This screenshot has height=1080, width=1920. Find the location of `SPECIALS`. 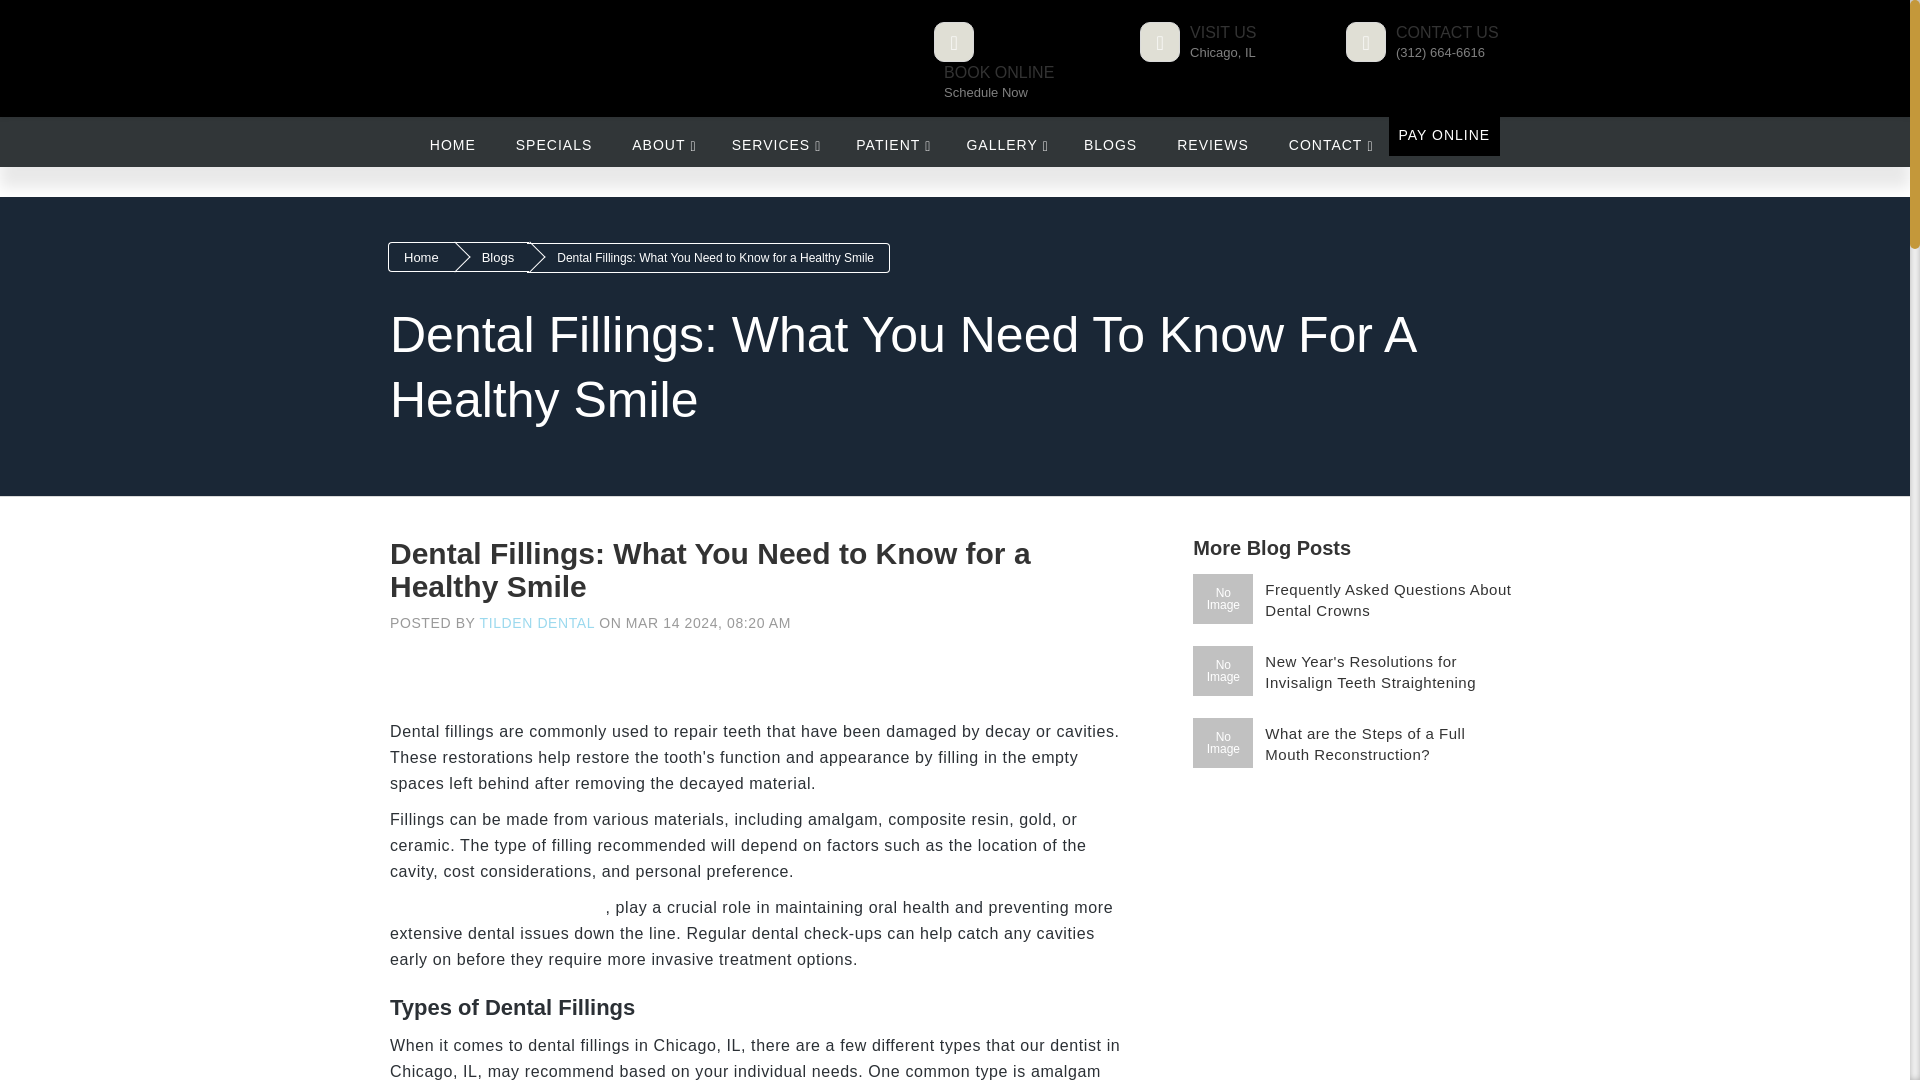

SPECIALS is located at coordinates (890, 142).